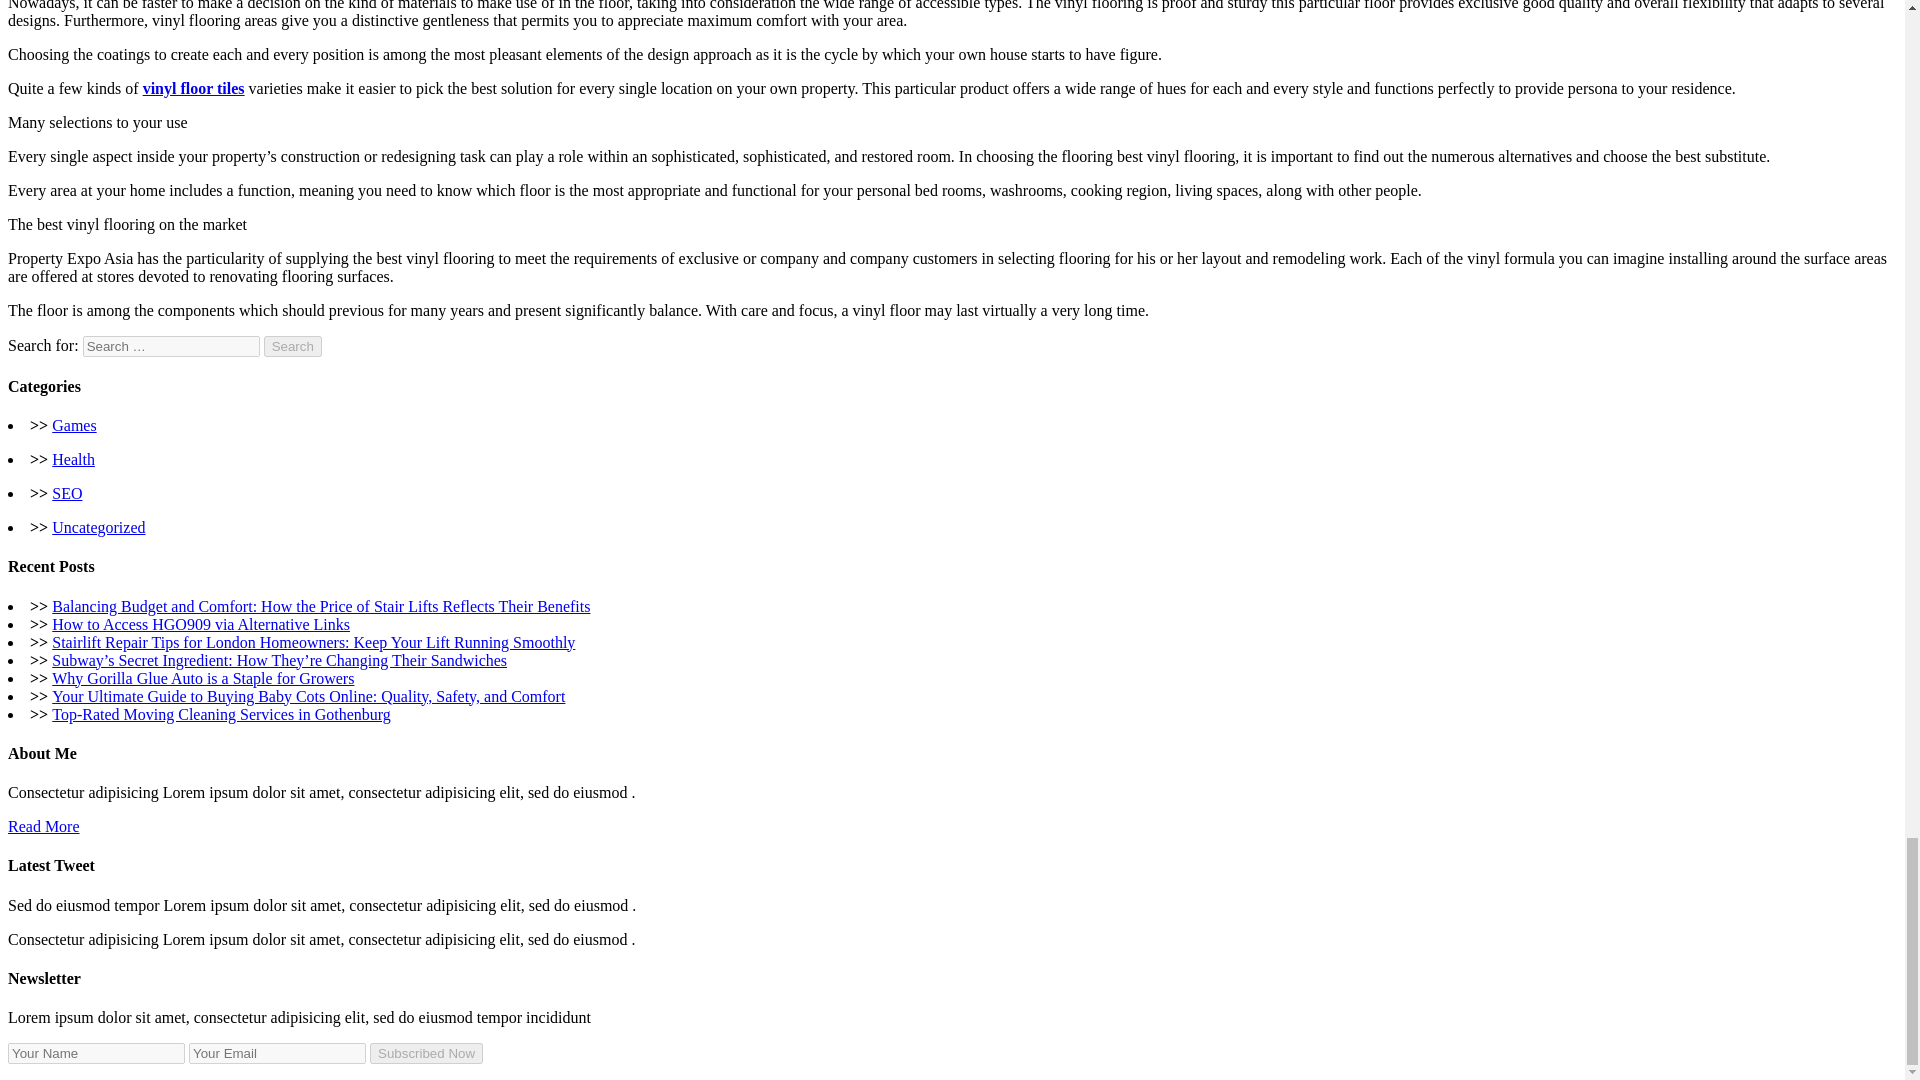 The width and height of the screenshot is (1920, 1080). Describe the element at coordinates (194, 88) in the screenshot. I see `vinyl floor tiles` at that location.